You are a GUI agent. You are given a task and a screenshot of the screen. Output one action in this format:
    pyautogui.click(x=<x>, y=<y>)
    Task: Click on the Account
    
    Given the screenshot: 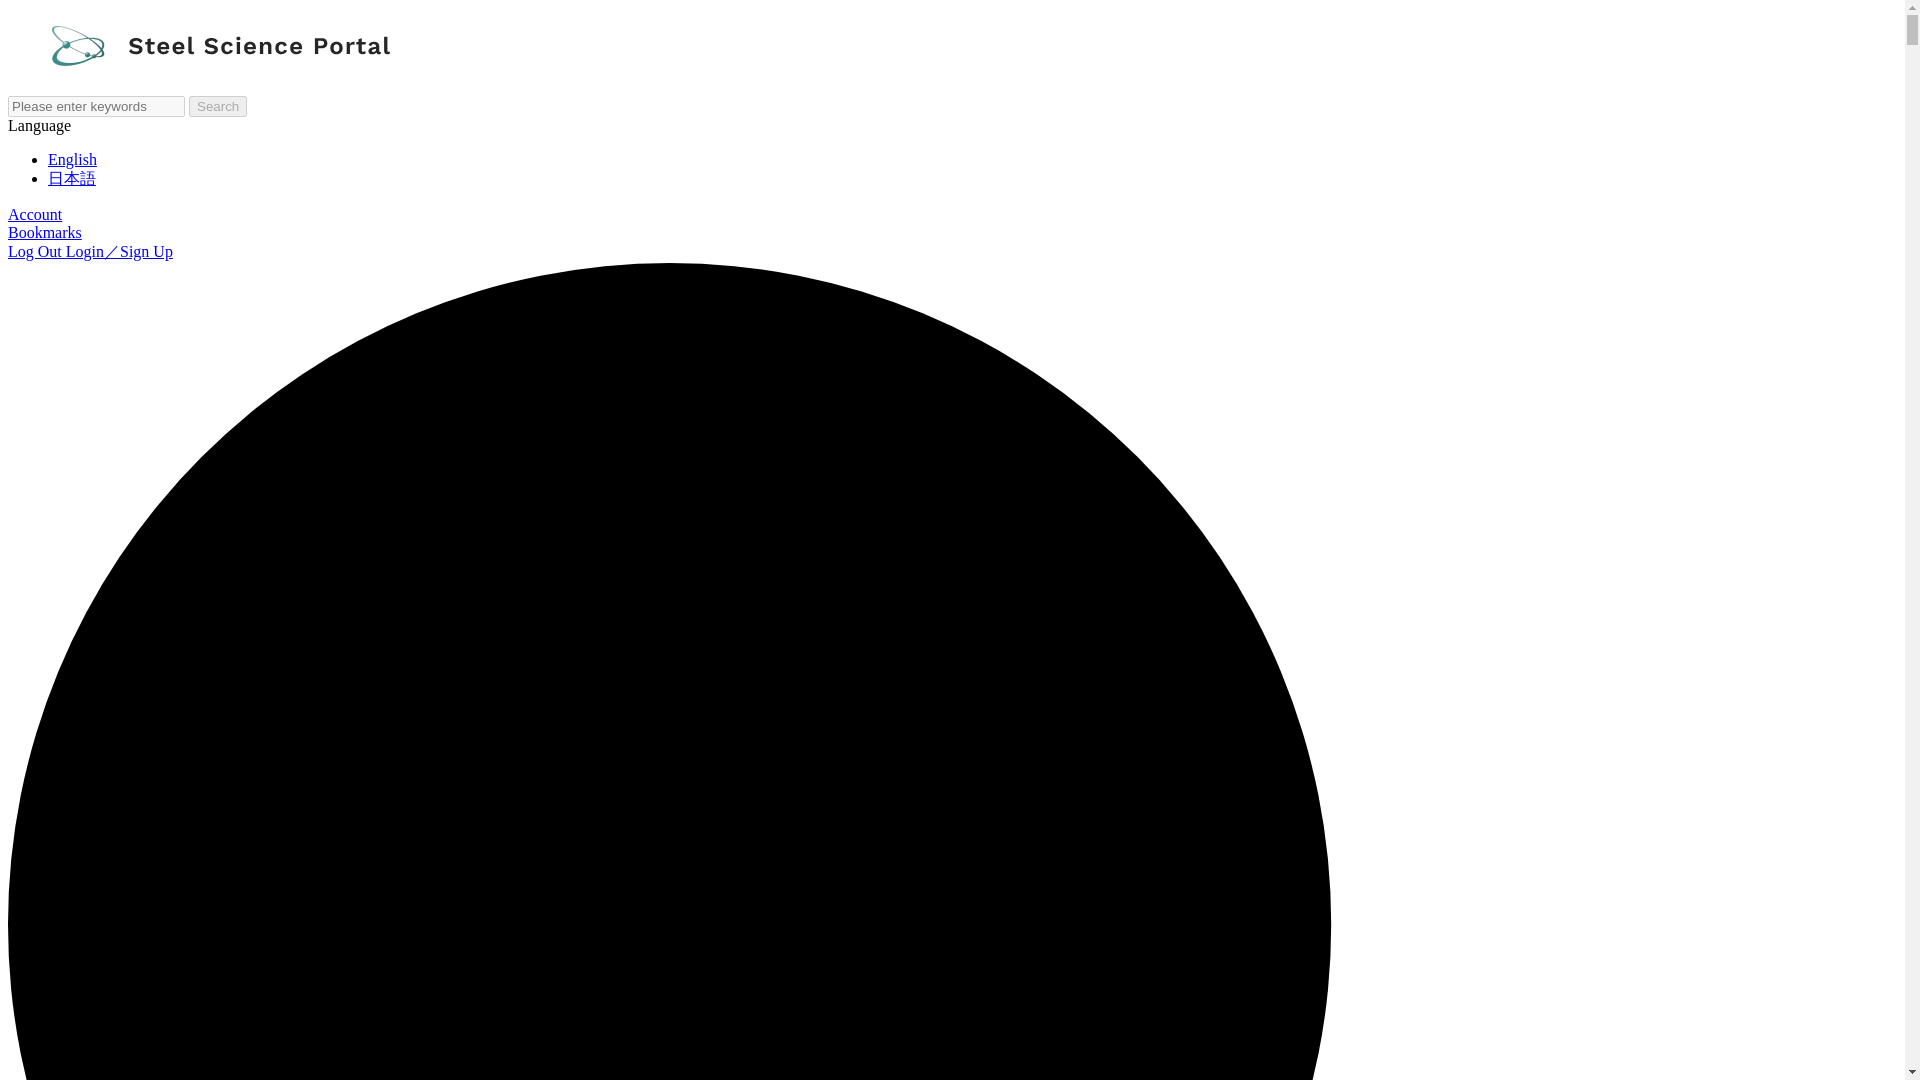 What is the action you would take?
    pyautogui.click(x=34, y=214)
    